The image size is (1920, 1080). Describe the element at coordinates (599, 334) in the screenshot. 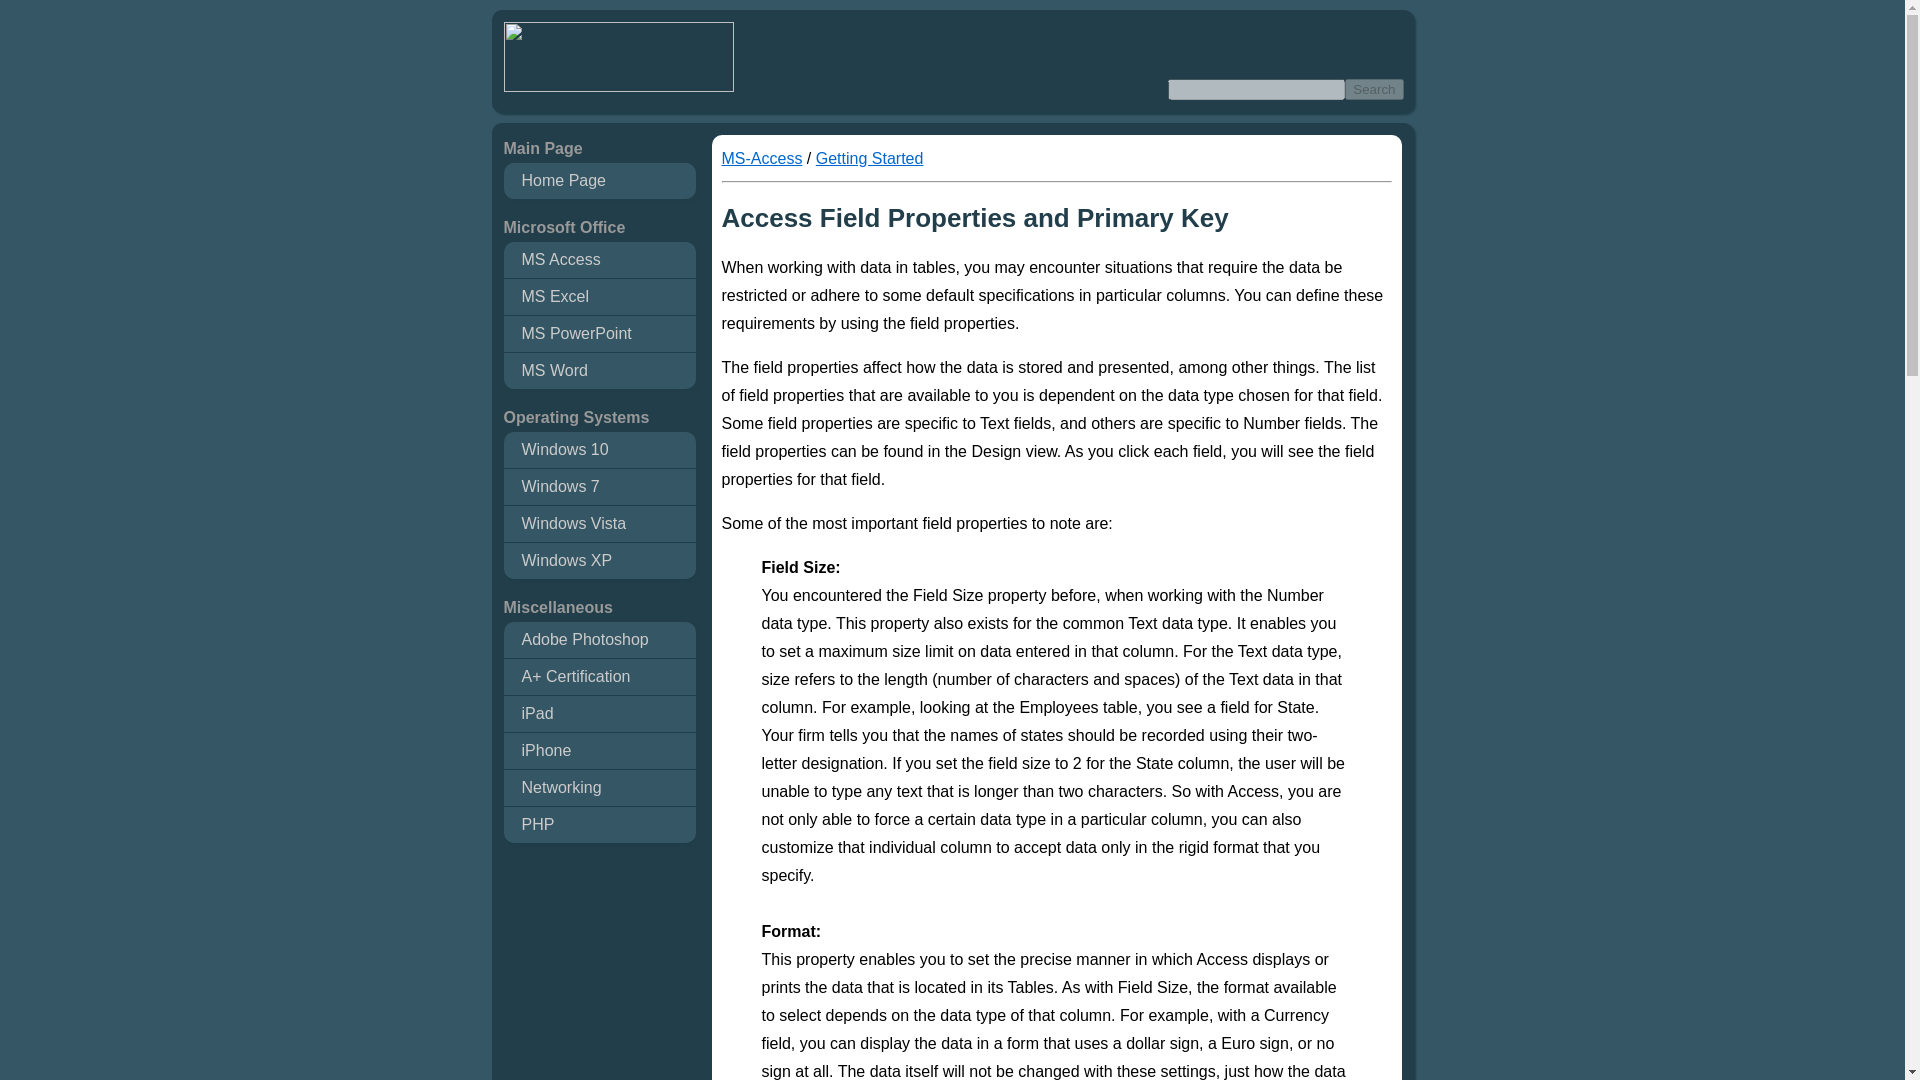

I see `MS PowerPoint` at that location.